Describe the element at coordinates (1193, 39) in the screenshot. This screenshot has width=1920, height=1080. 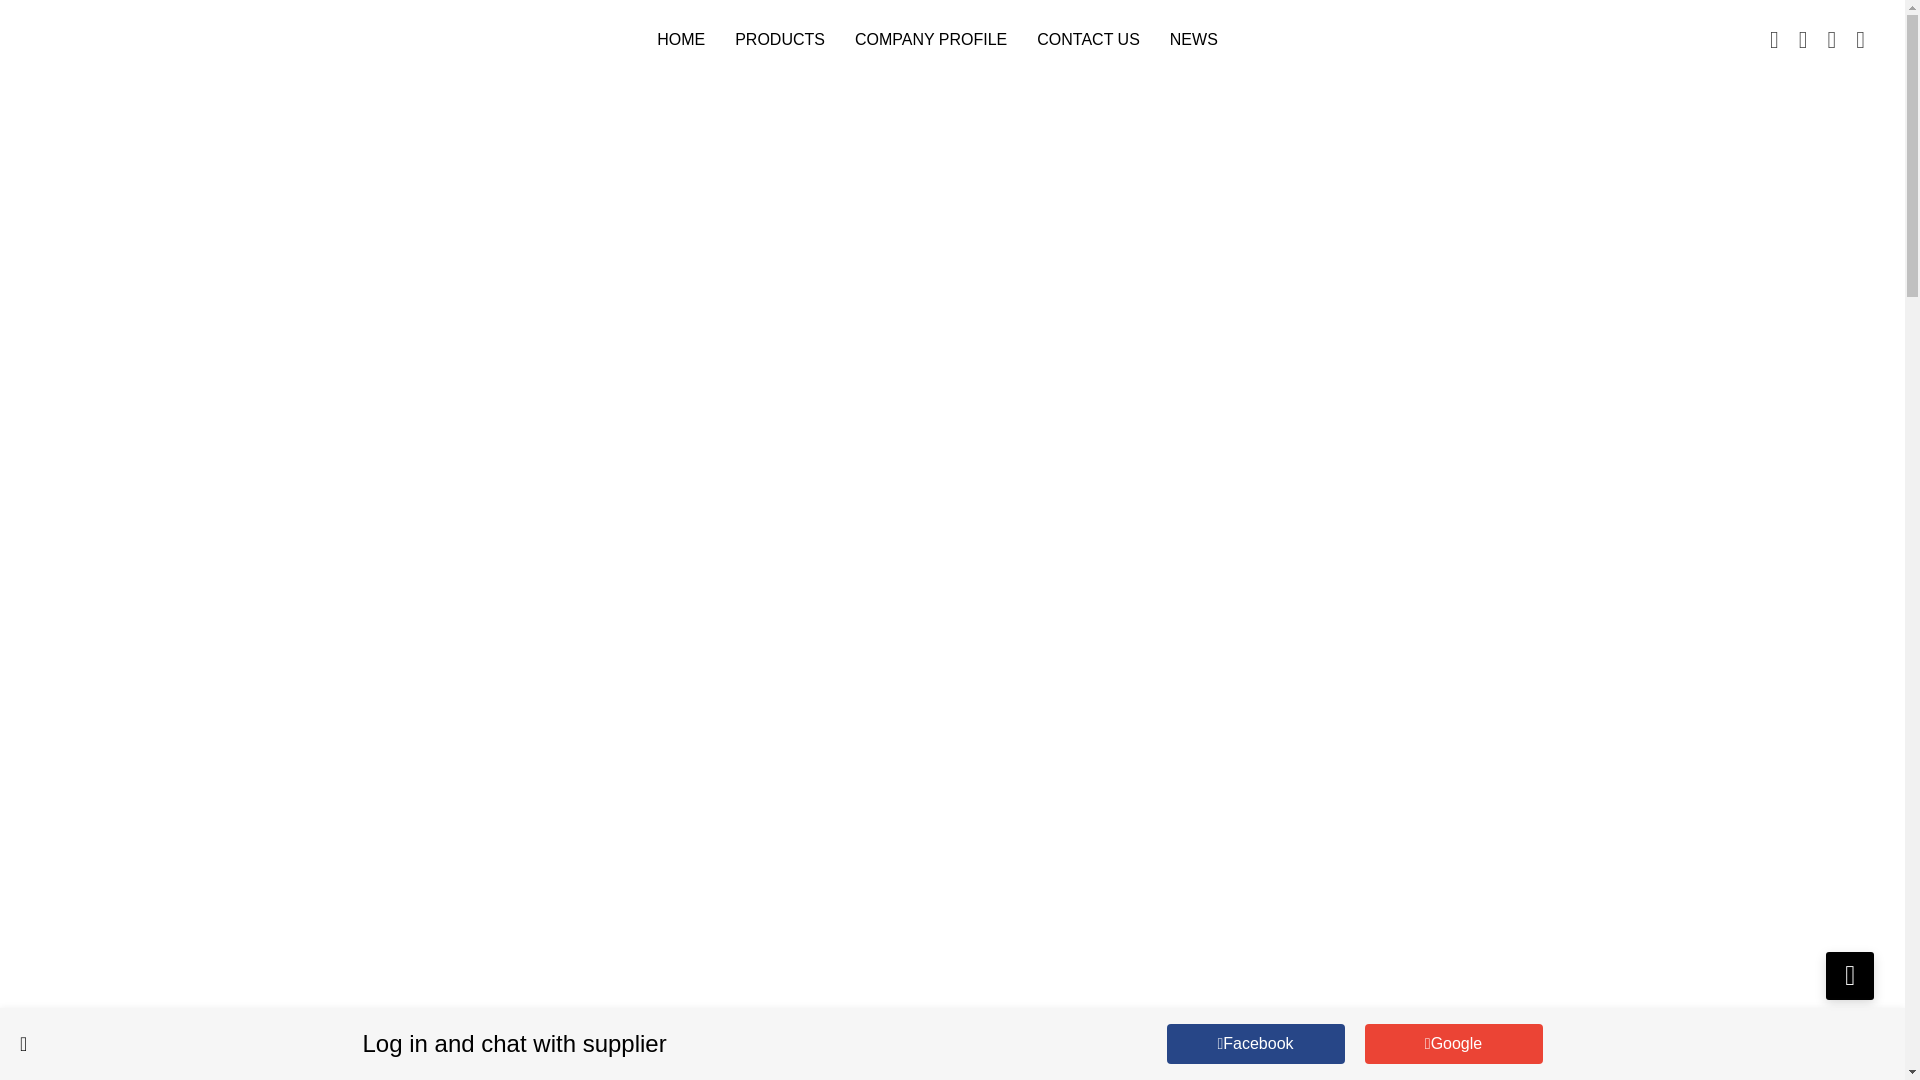
I see `NEWS` at that location.